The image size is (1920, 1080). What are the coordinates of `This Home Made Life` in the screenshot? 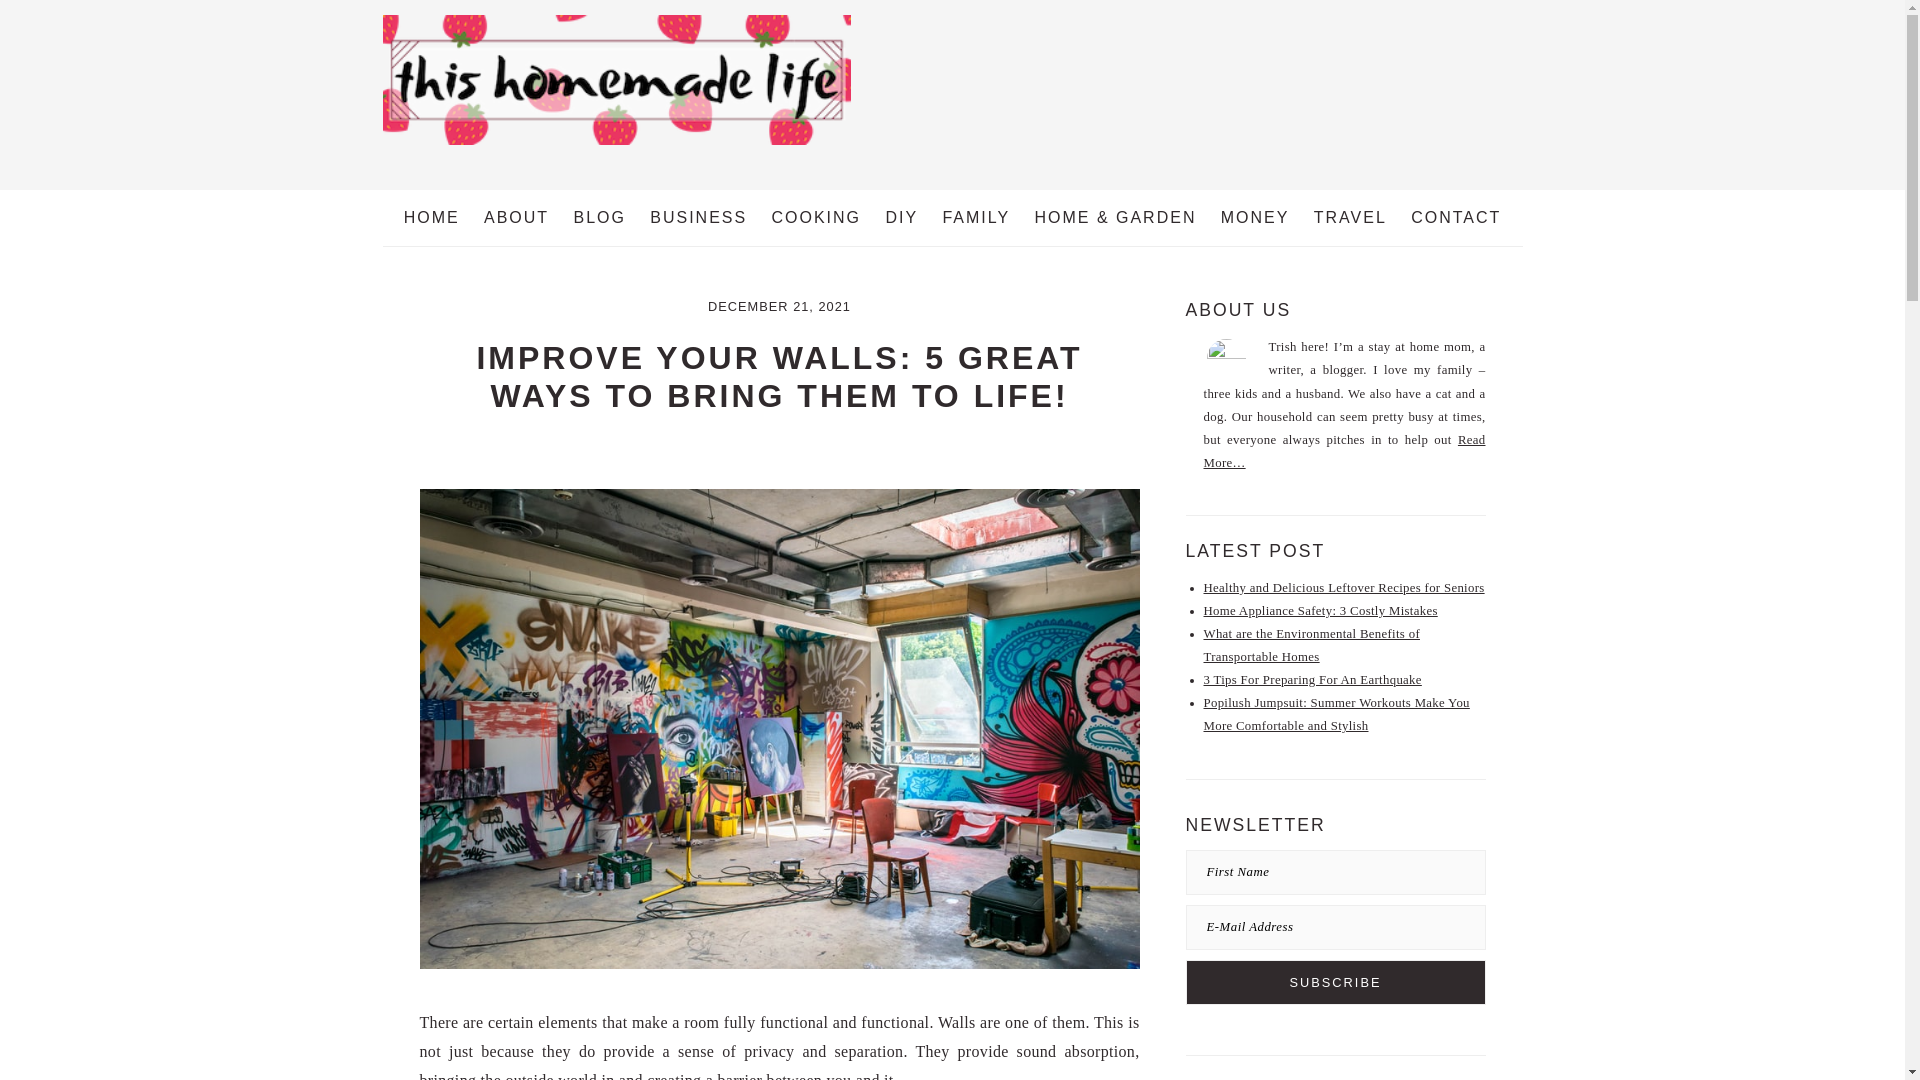 It's located at (616, 148).